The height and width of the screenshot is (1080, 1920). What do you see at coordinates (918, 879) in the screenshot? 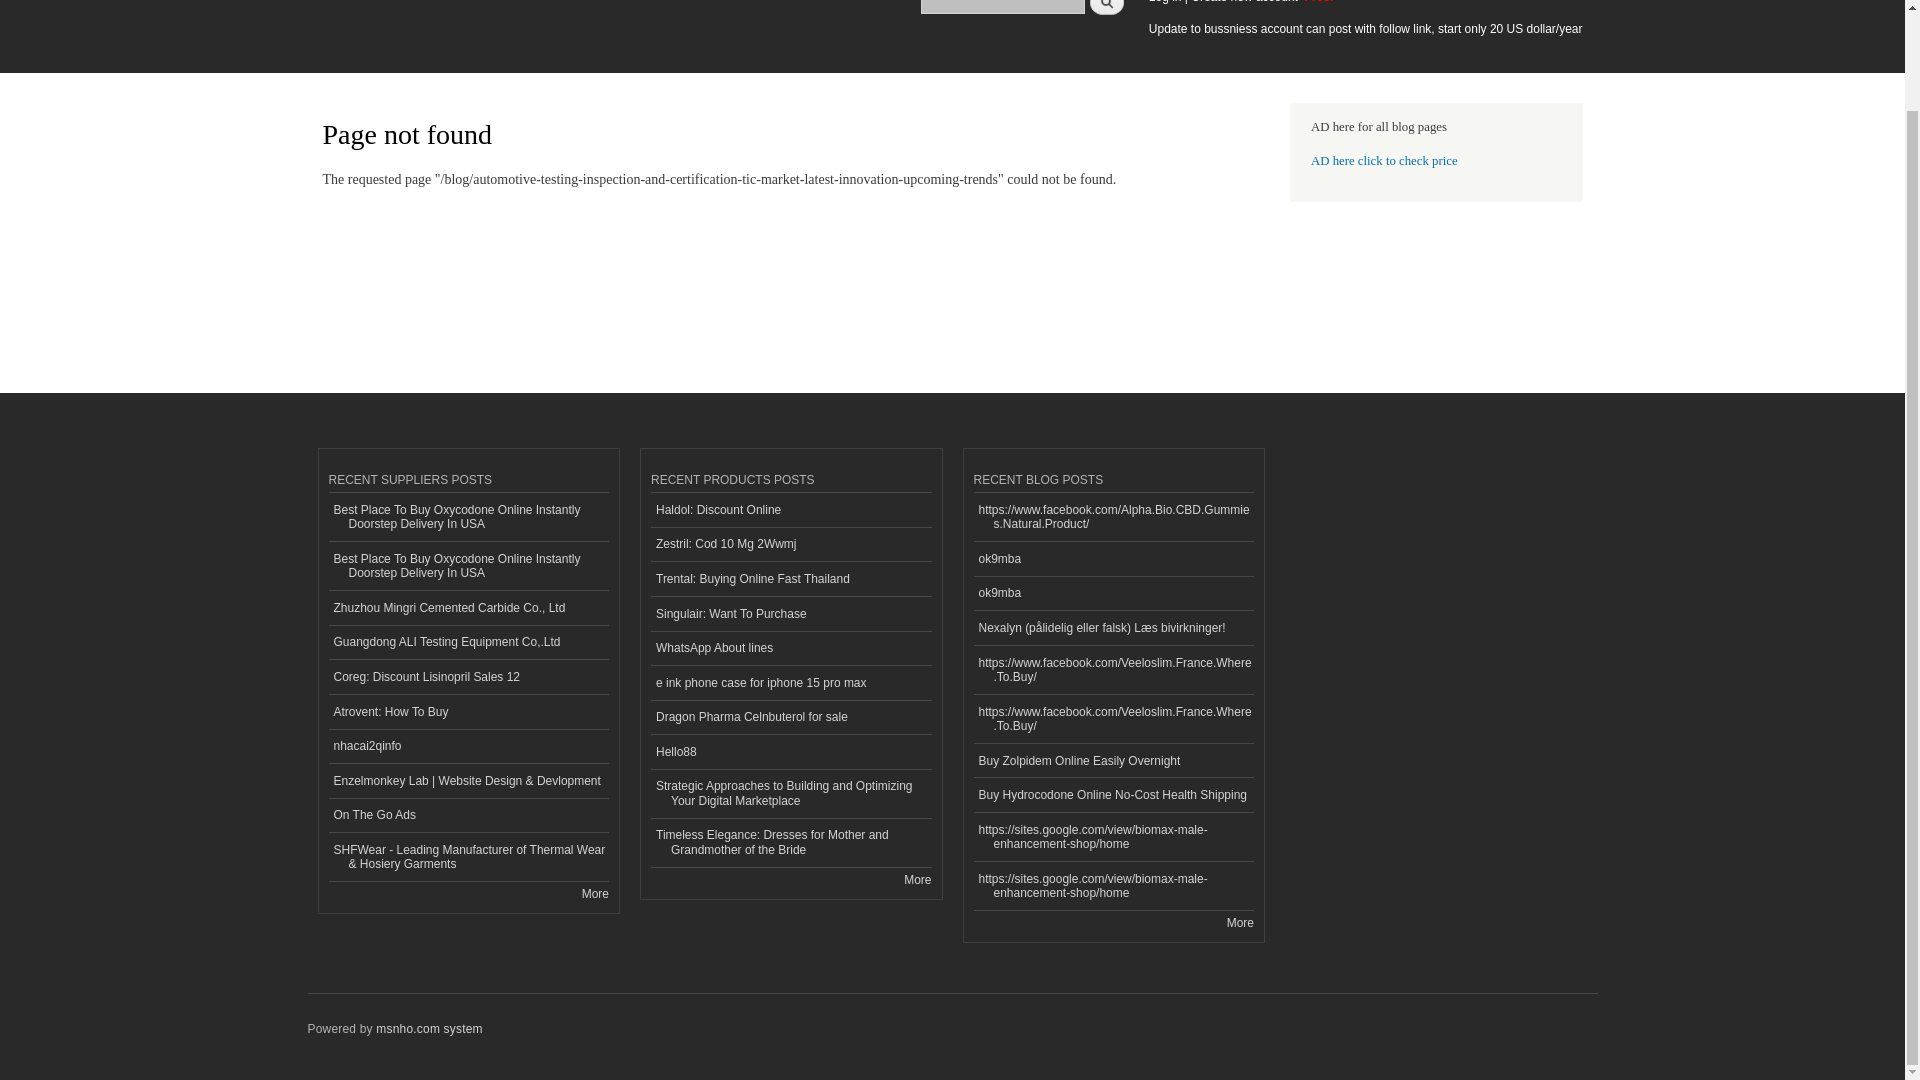
I see `More` at bounding box center [918, 879].